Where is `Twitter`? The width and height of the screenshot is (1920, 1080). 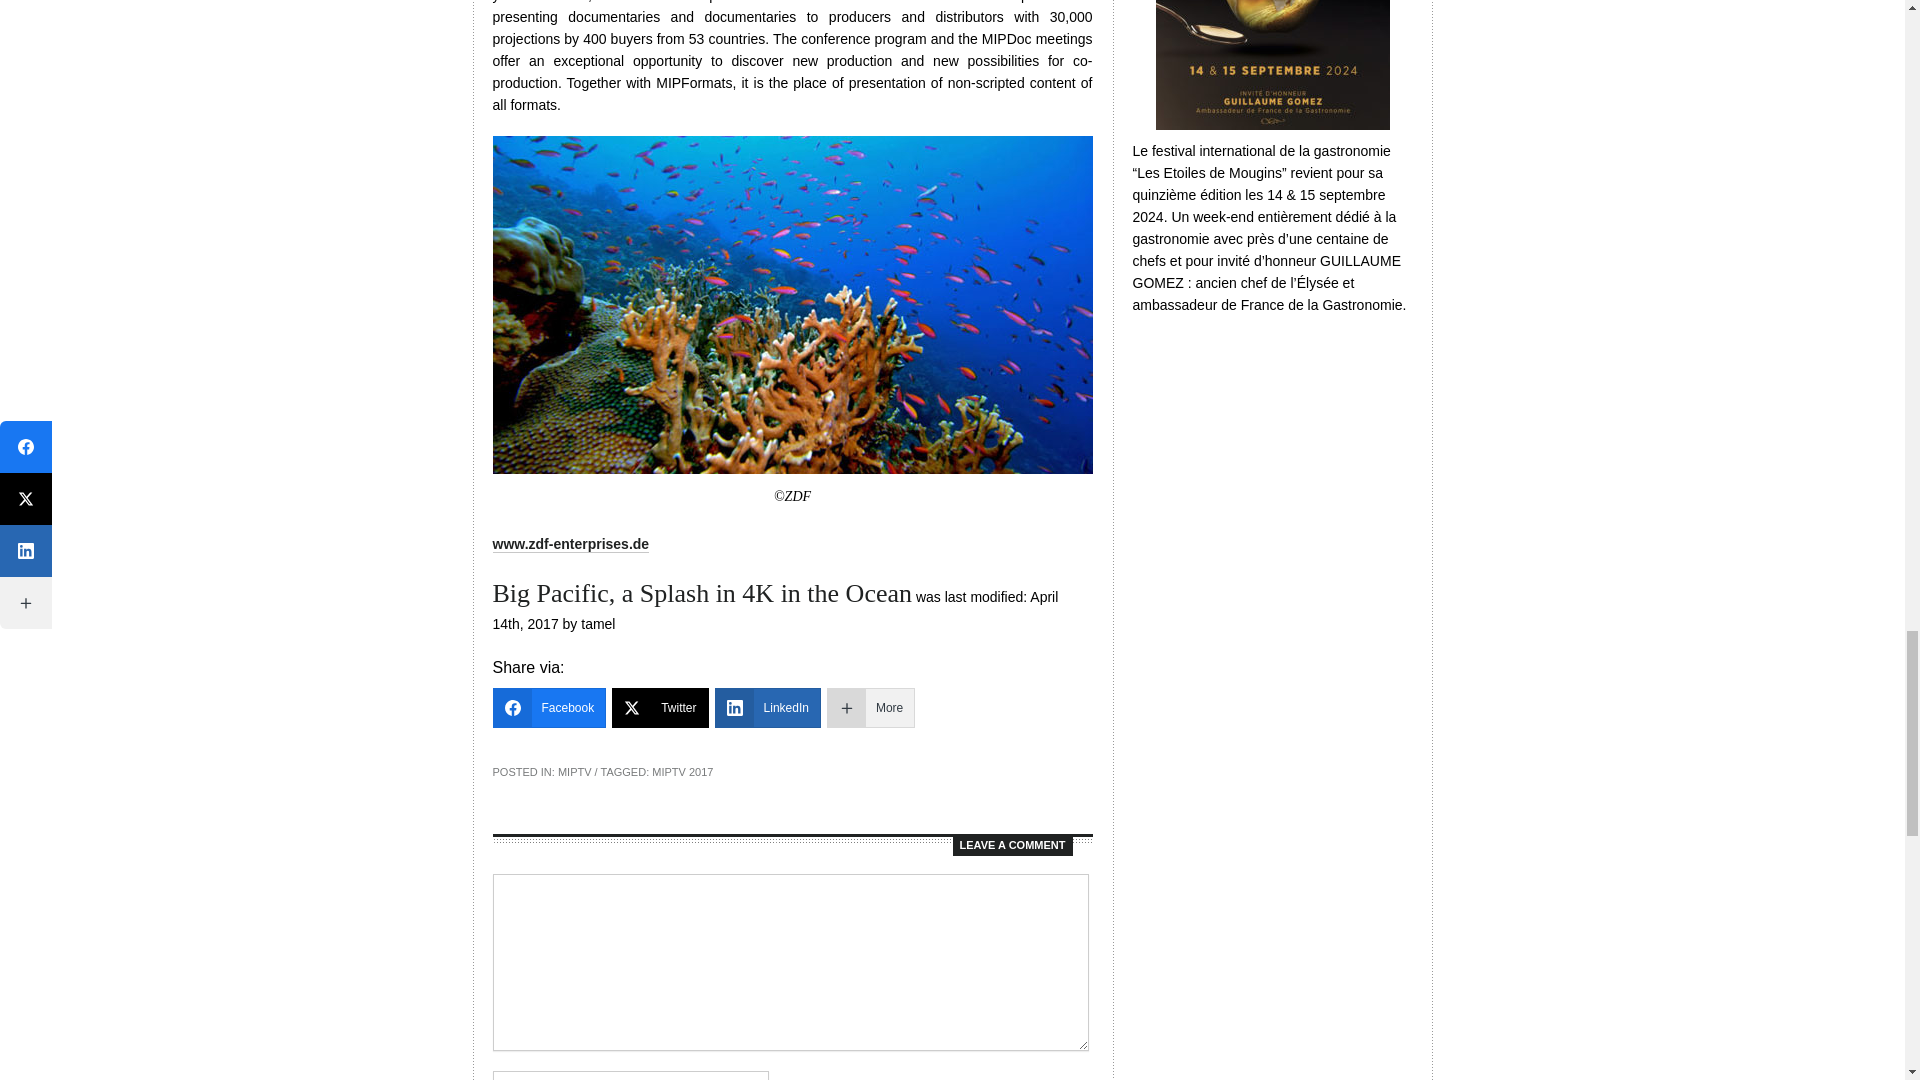
Twitter is located at coordinates (660, 707).